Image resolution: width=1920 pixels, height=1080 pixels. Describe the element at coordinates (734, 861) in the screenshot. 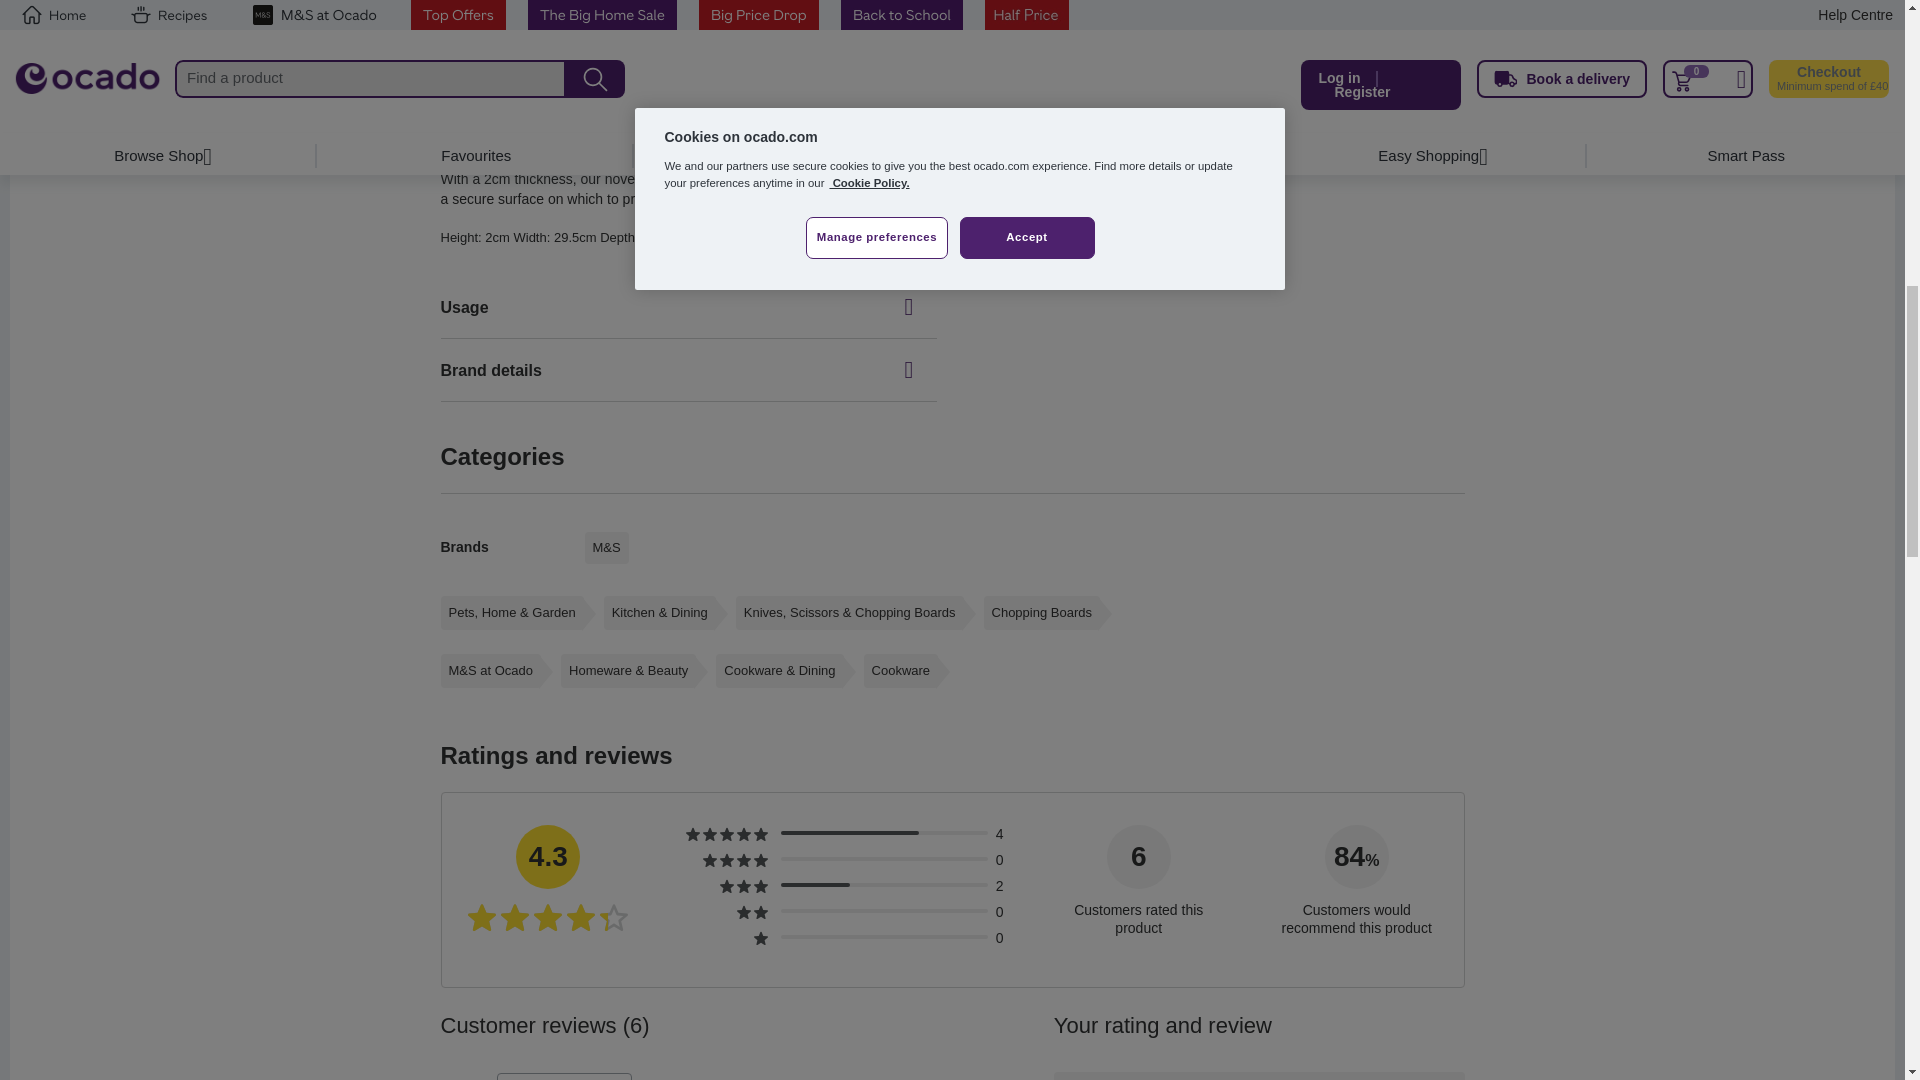

I see `4 star reviews` at that location.